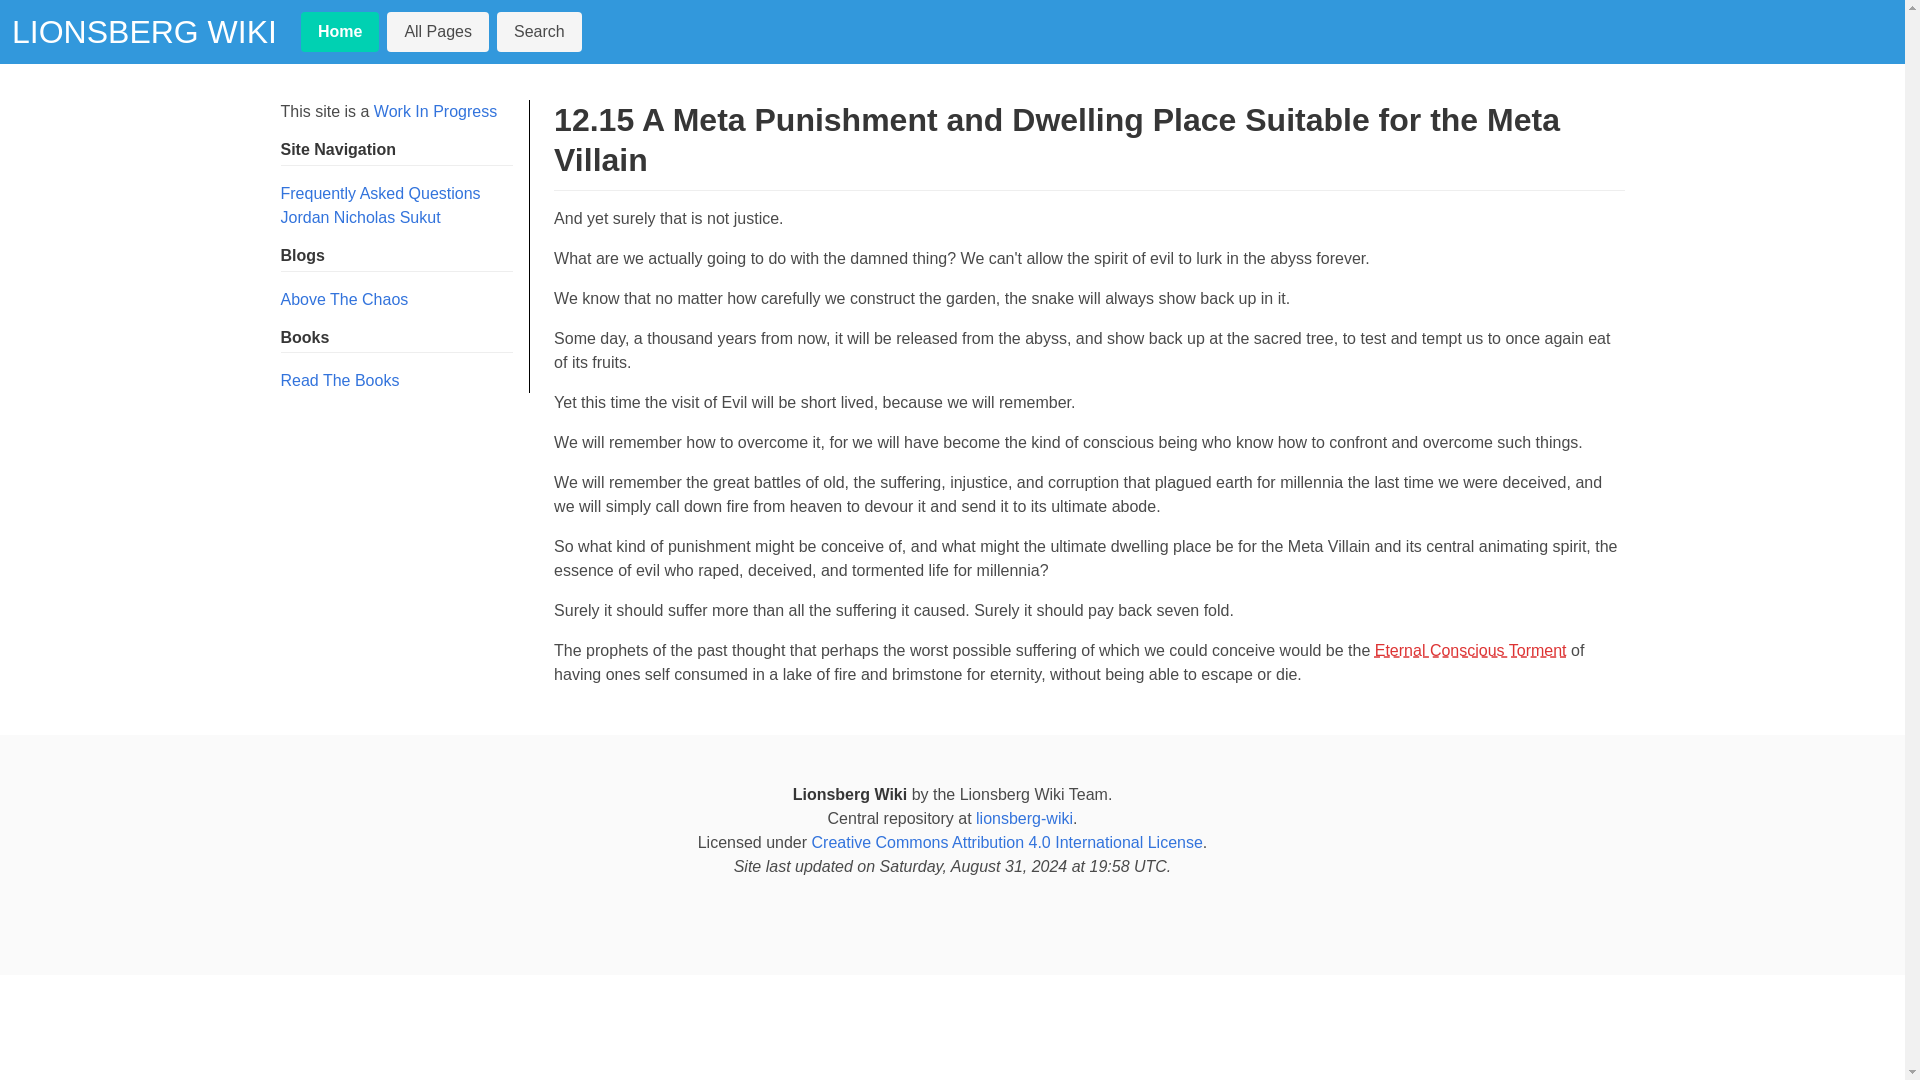 This screenshot has width=1920, height=1080. What do you see at coordinates (360, 217) in the screenshot?
I see `Jordan Nicholas Sukut` at bounding box center [360, 217].